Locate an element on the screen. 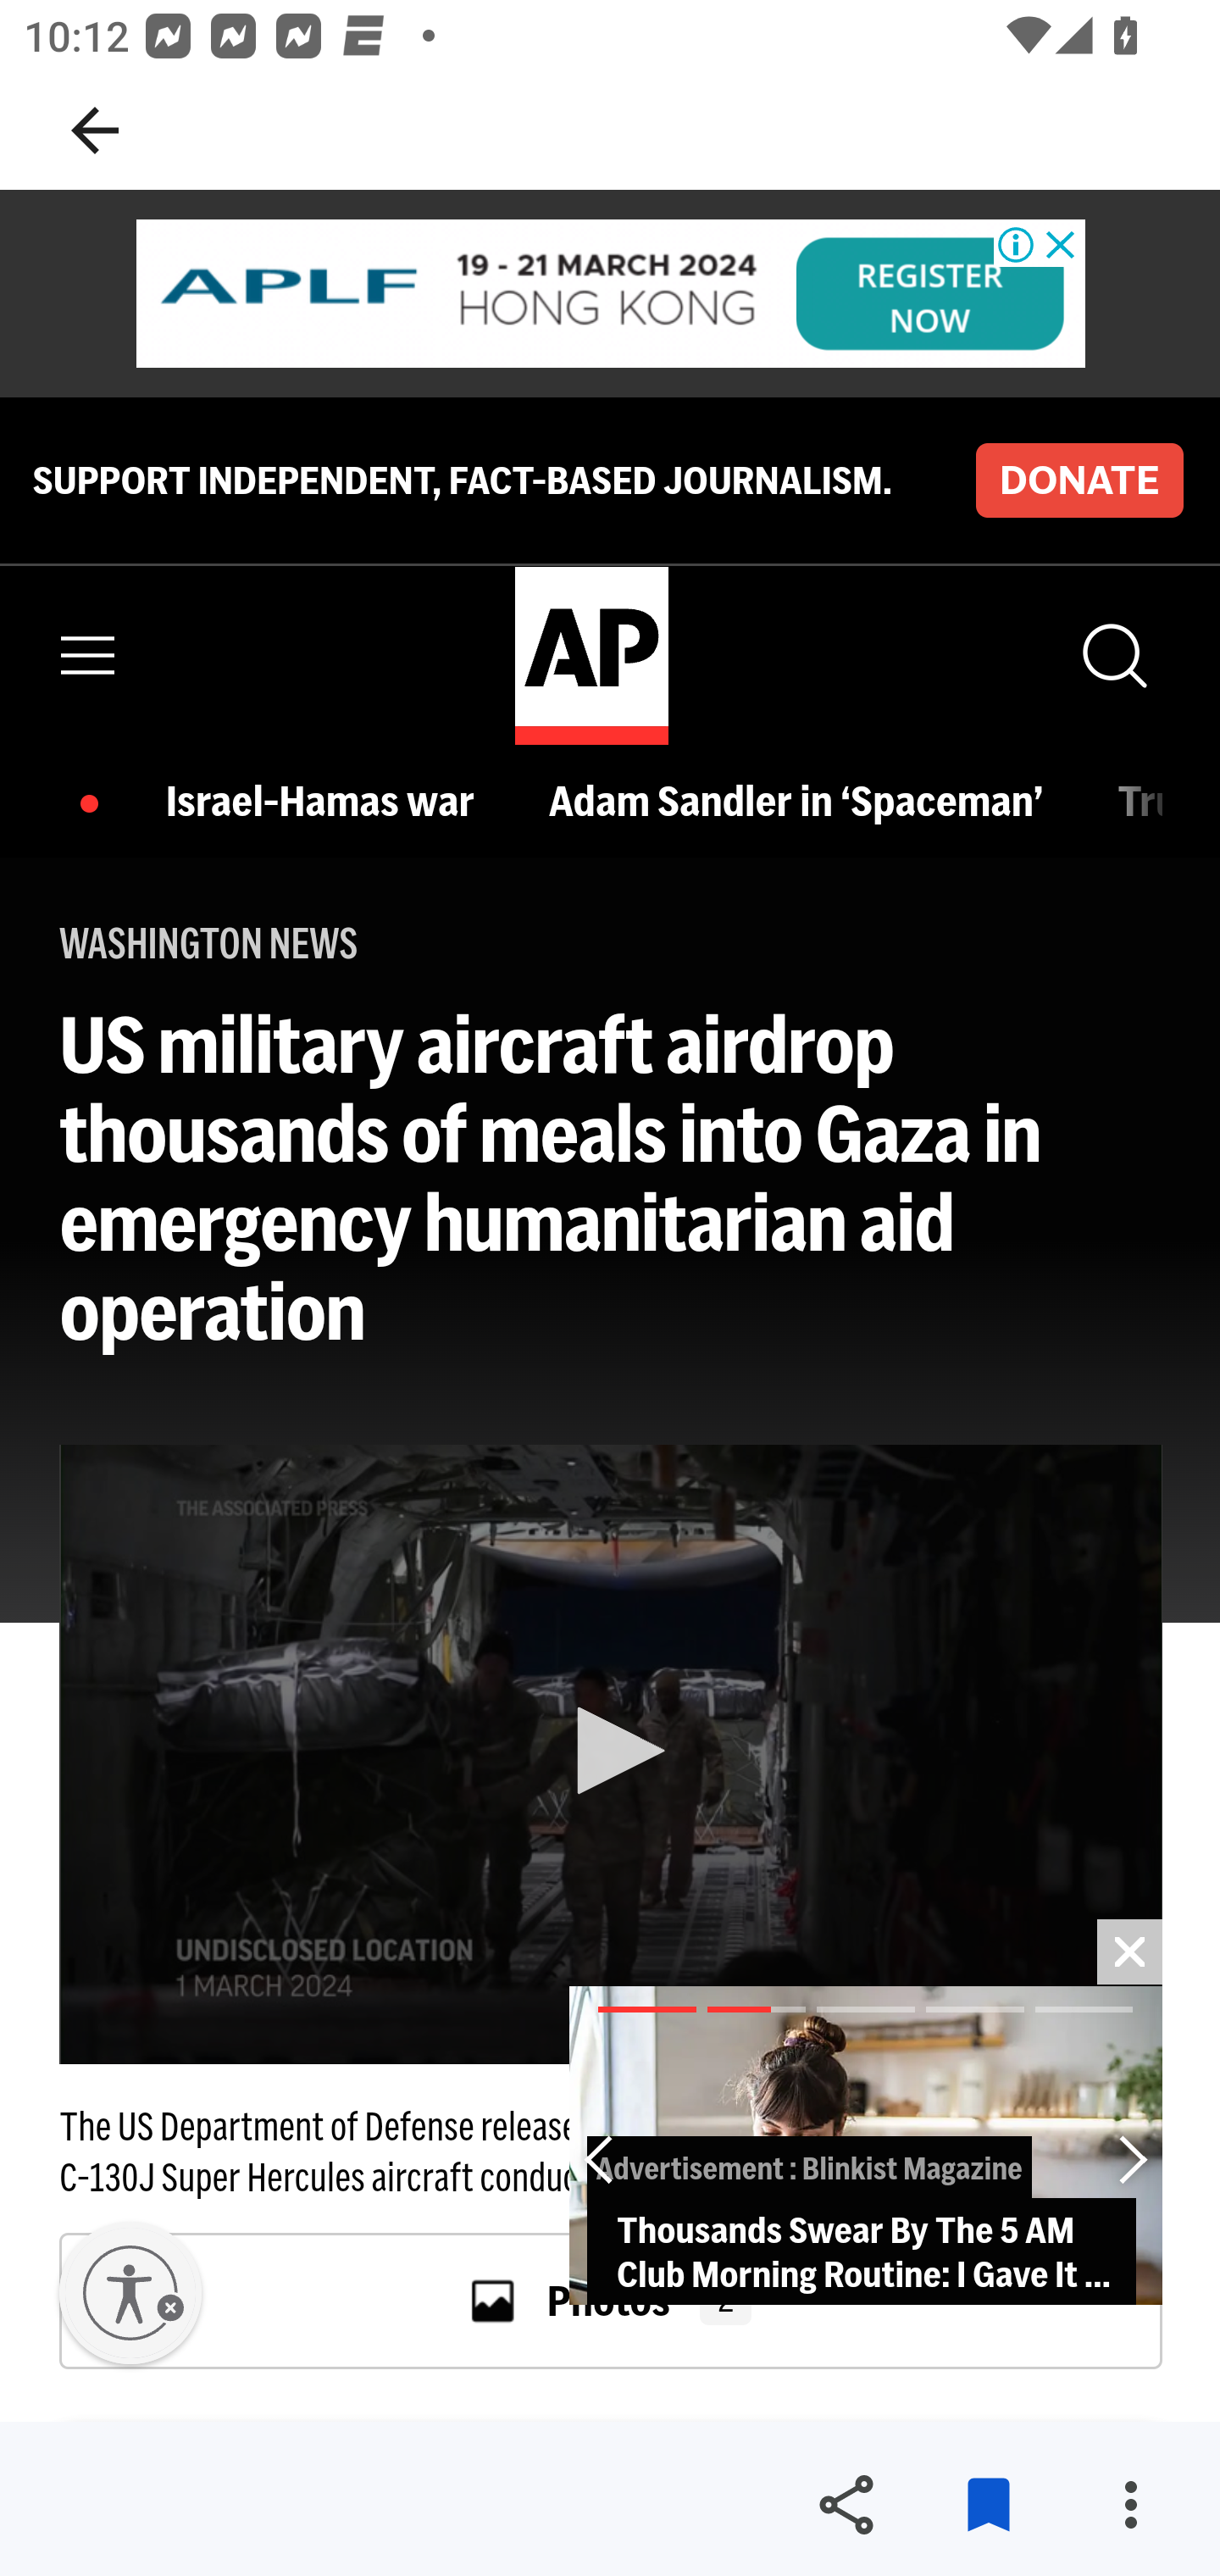 The height and width of the screenshot is (2576, 1220). Play is located at coordinates (612, 1752).